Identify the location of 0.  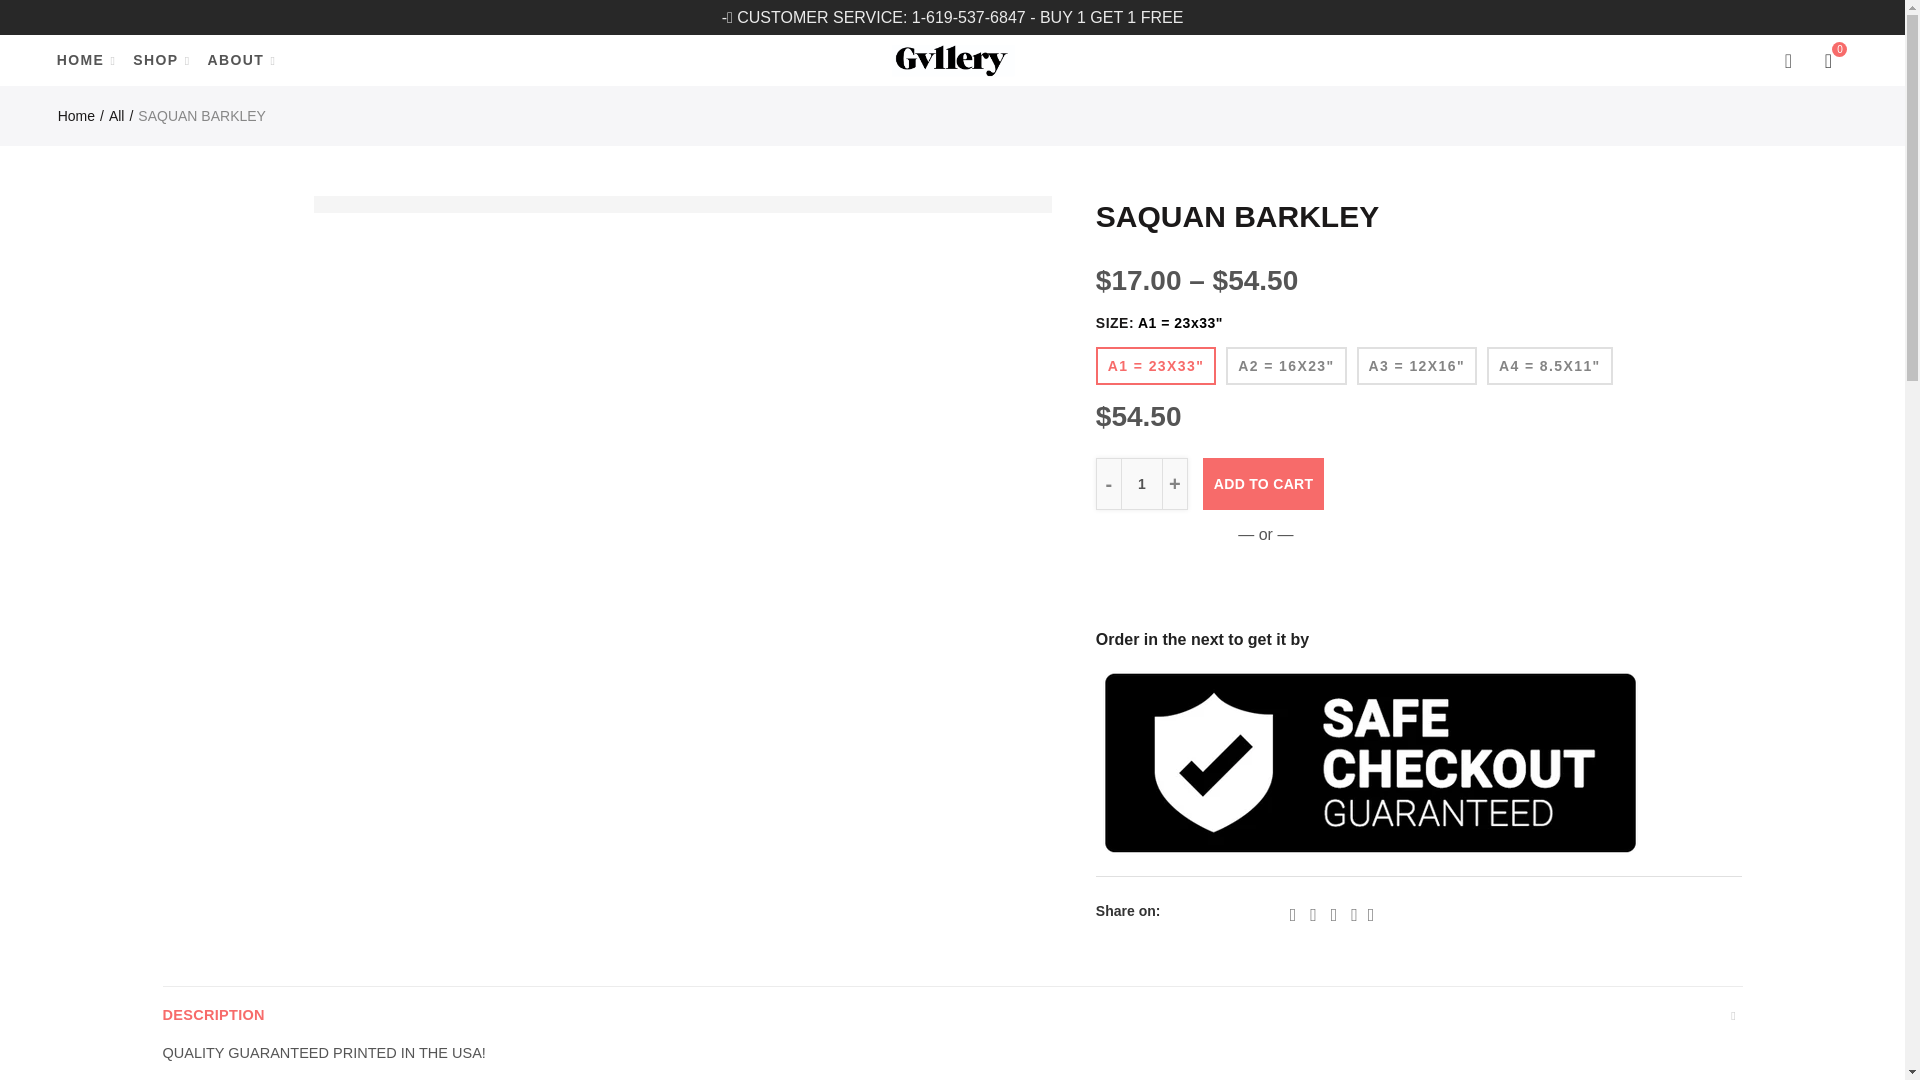
(1830, 60).